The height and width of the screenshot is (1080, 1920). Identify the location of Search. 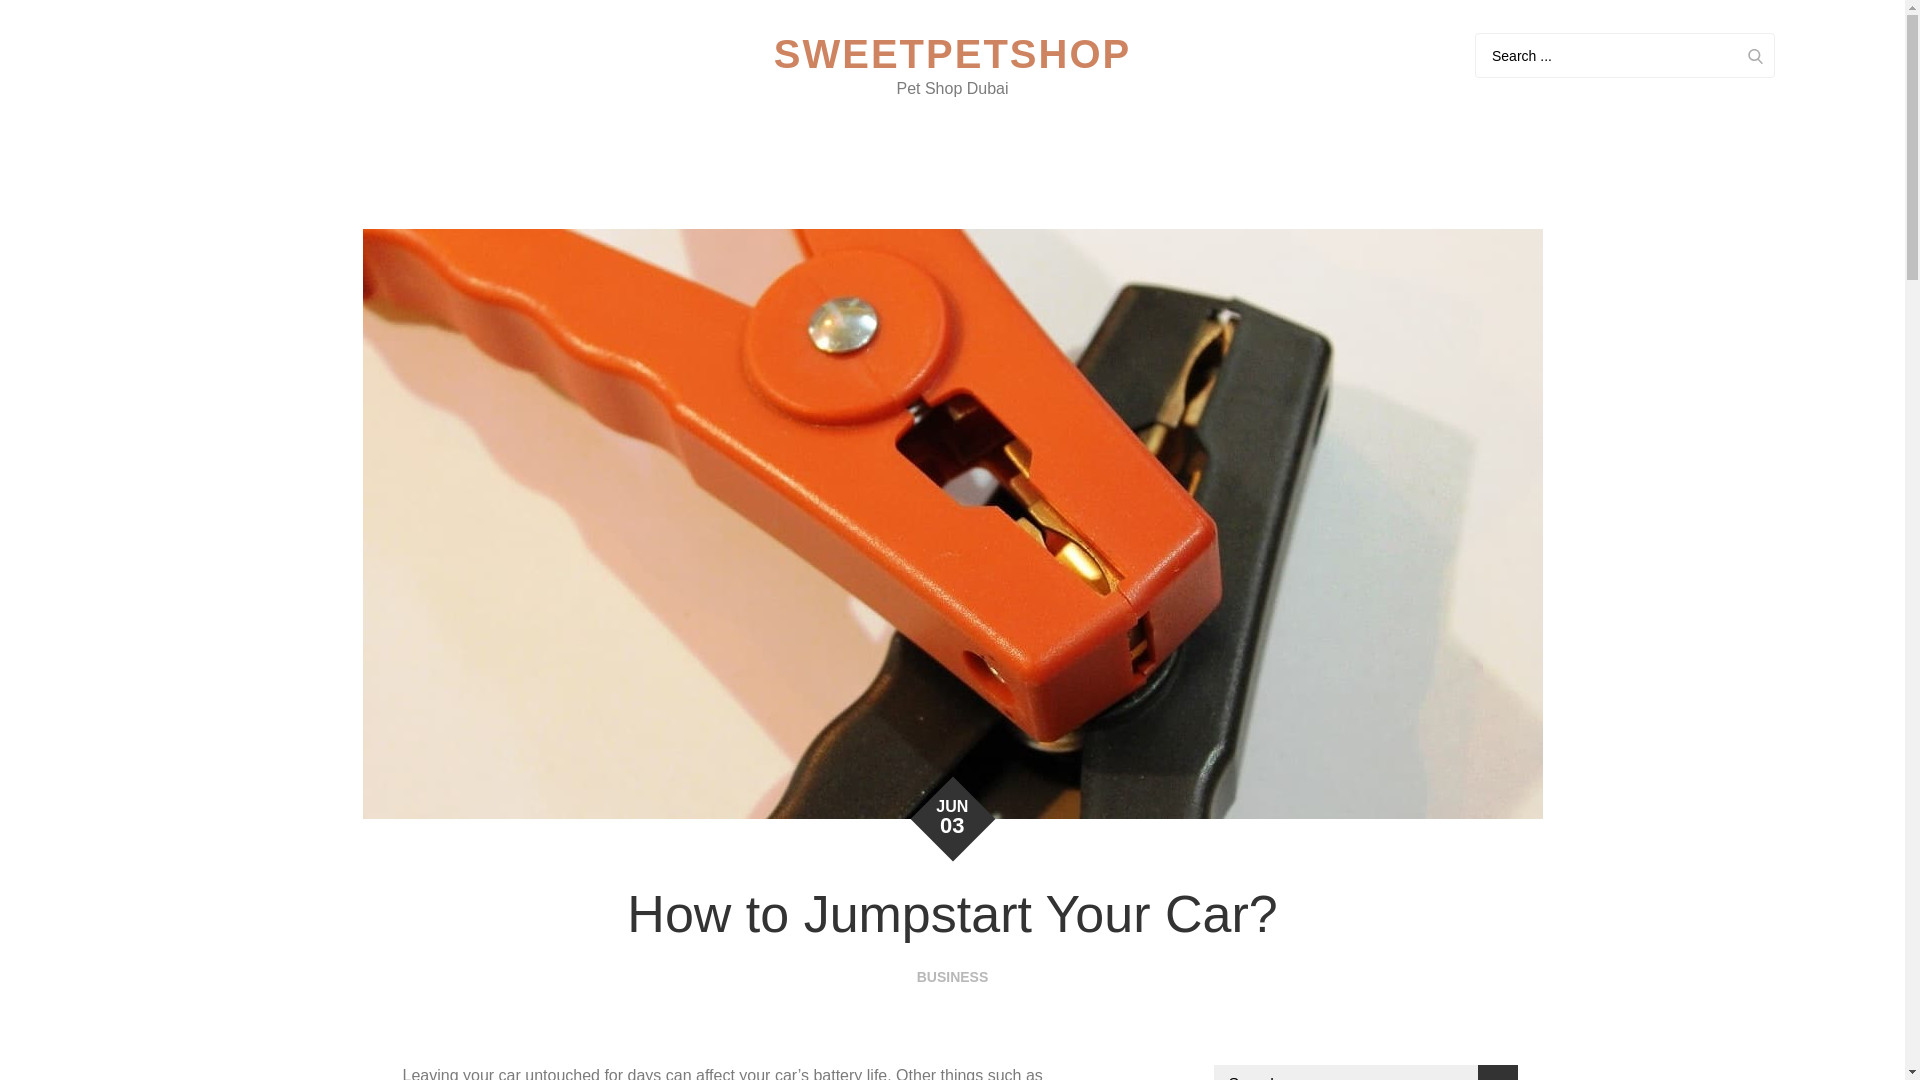
(1754, 55).